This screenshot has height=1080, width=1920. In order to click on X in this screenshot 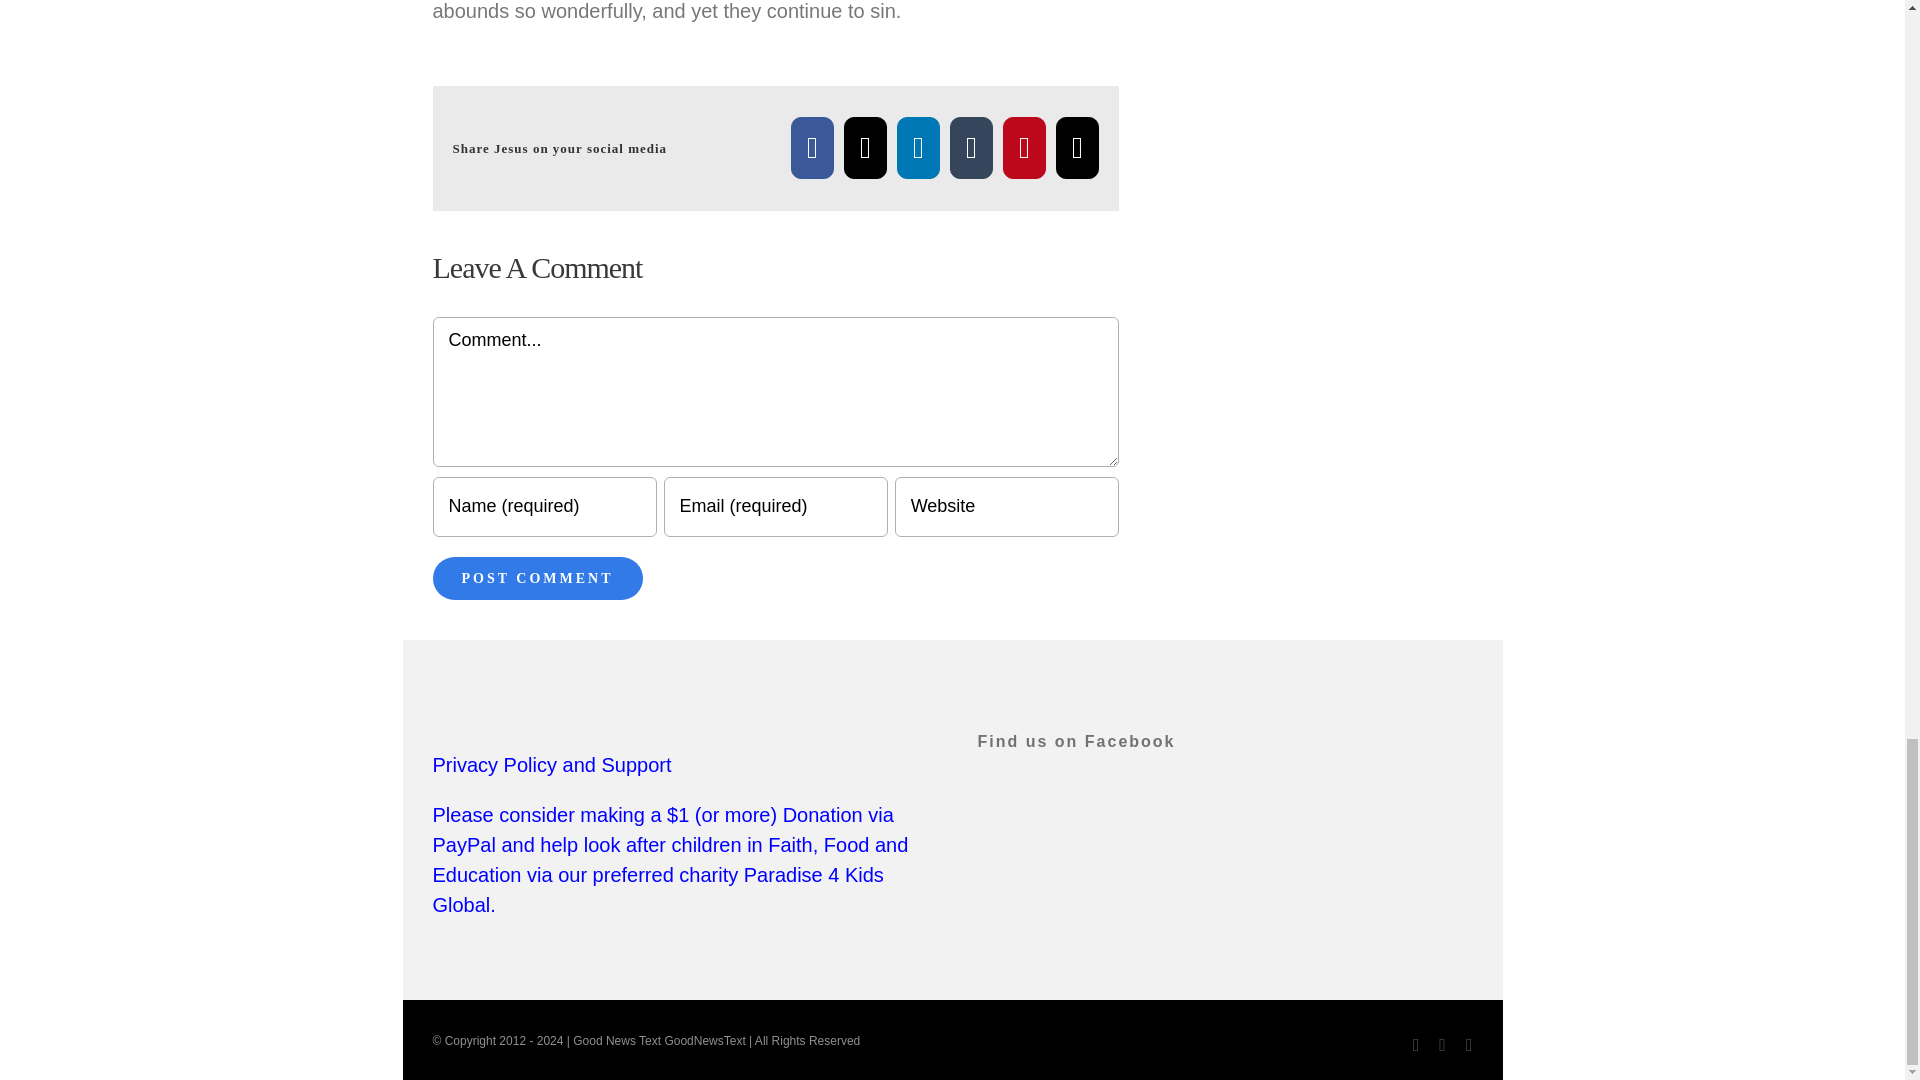, I will do `click(866, 148)`.